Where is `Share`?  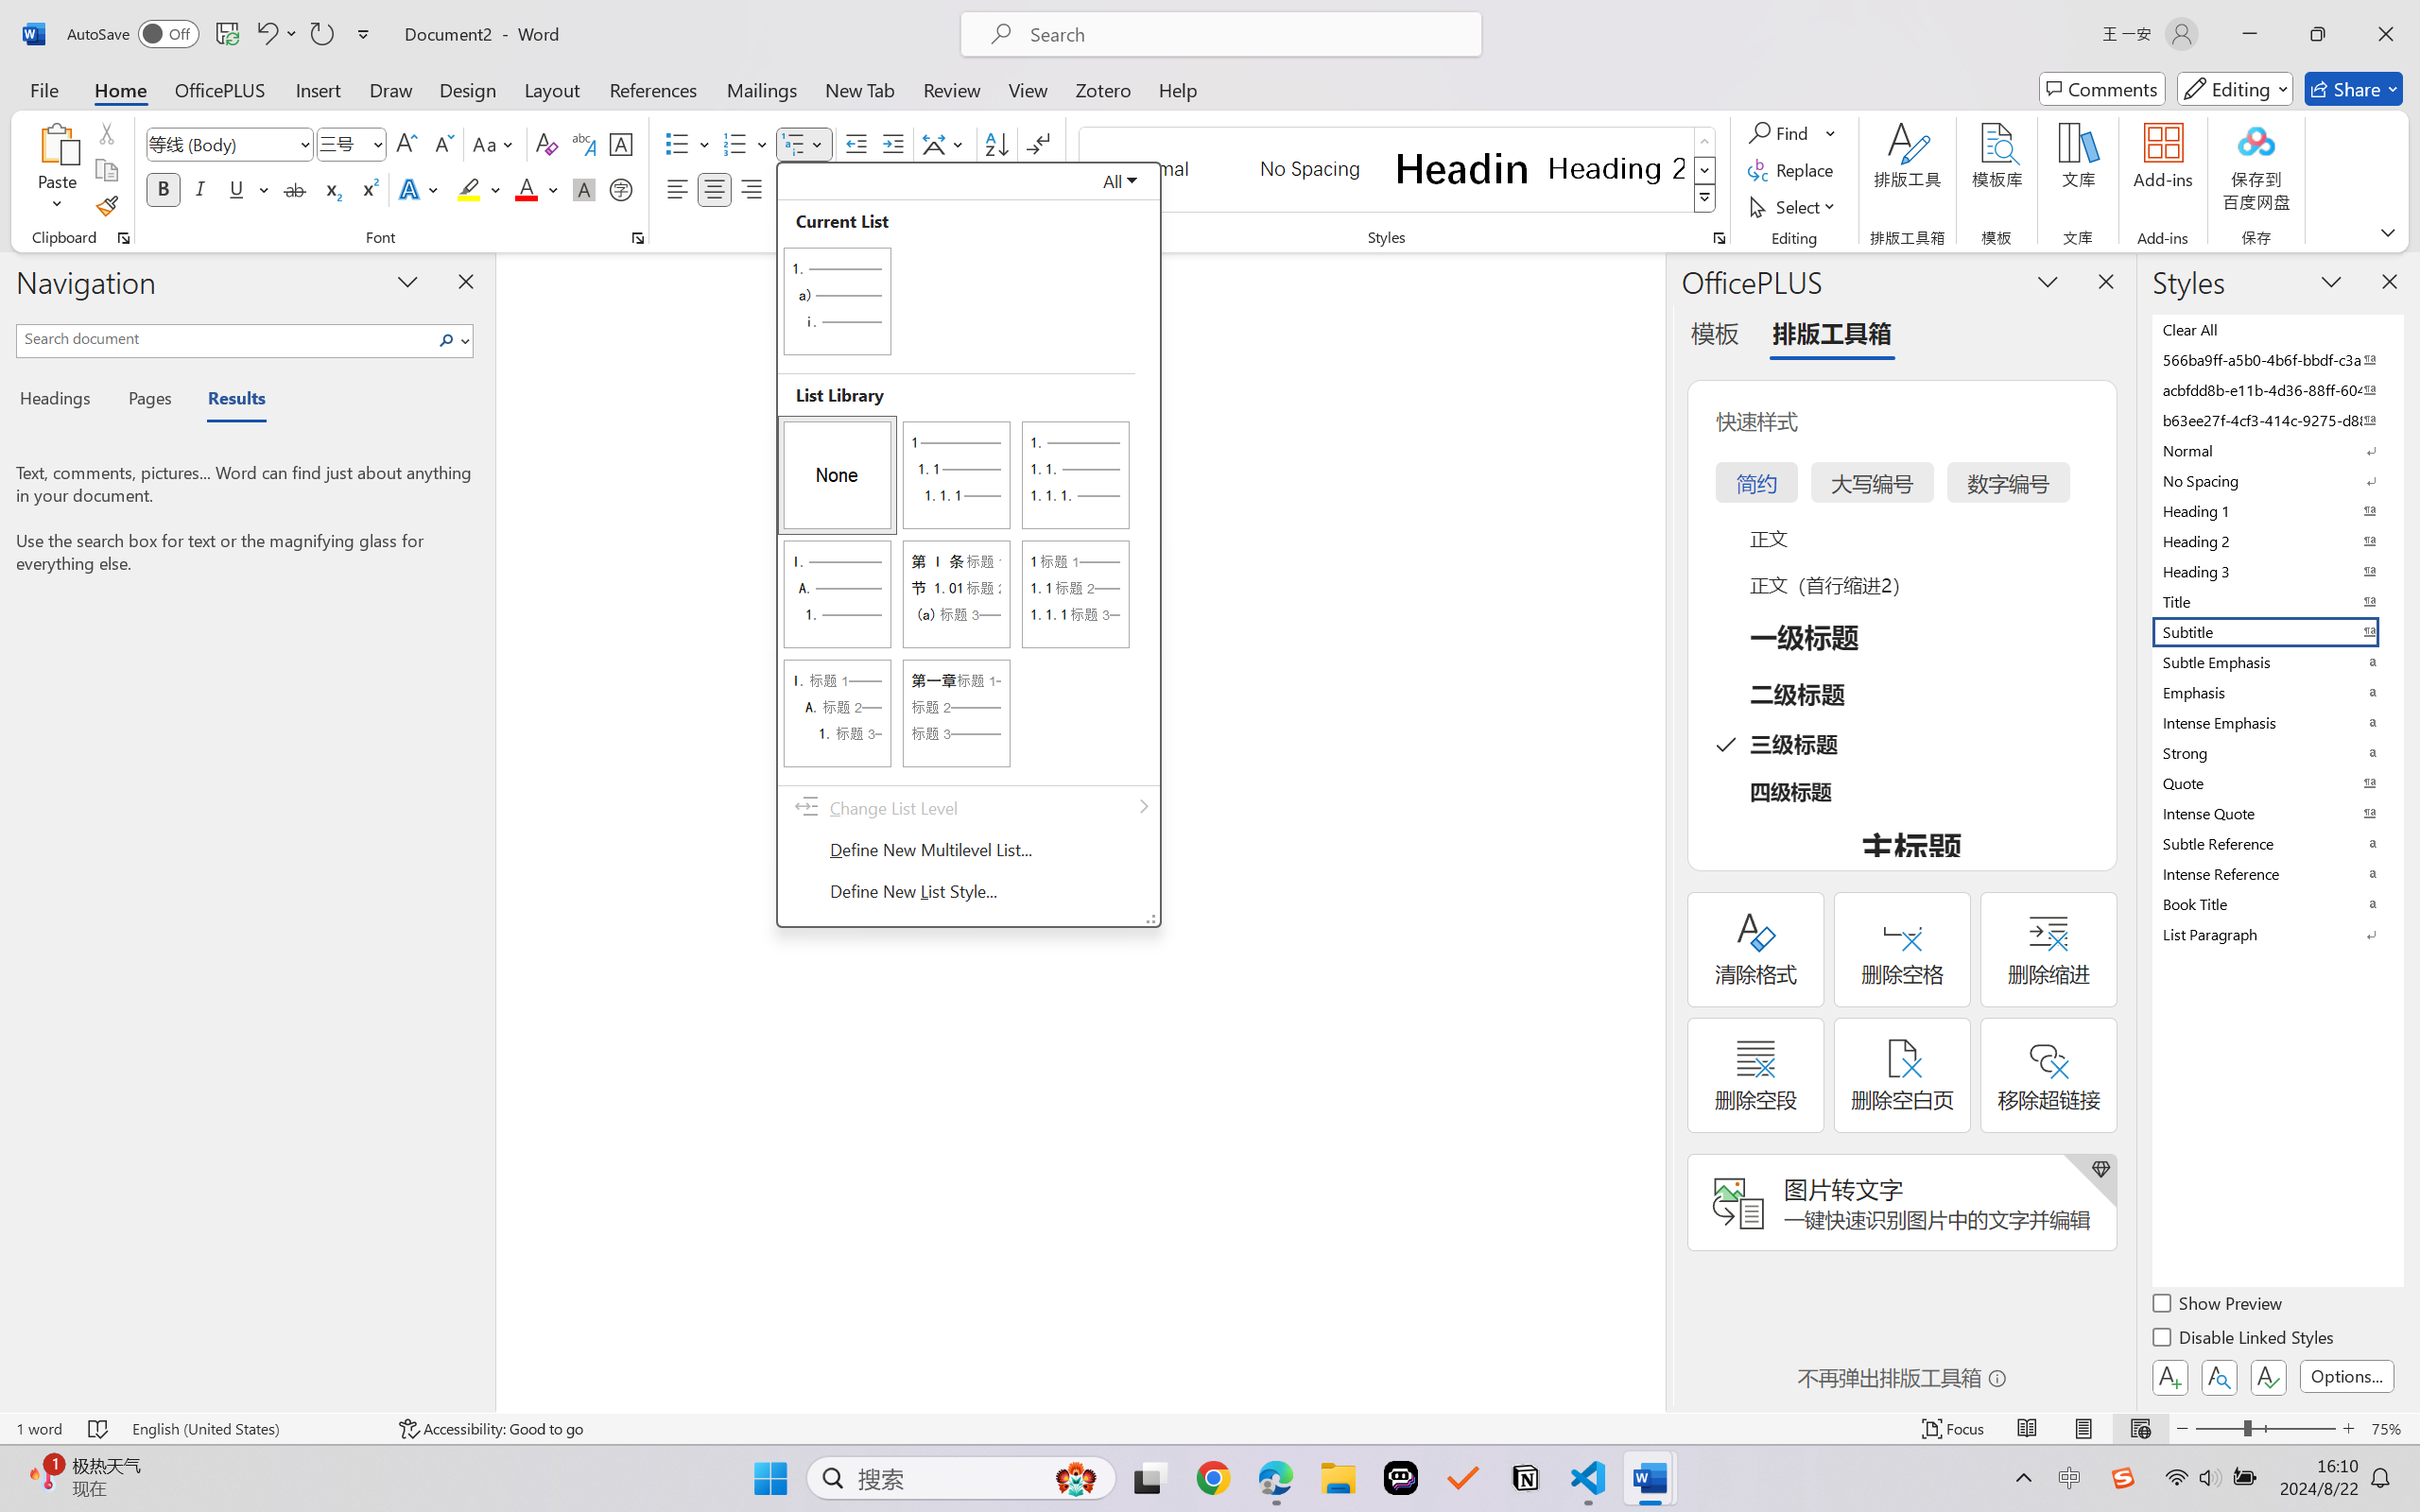 Share is located at coordinates (2354, 89).